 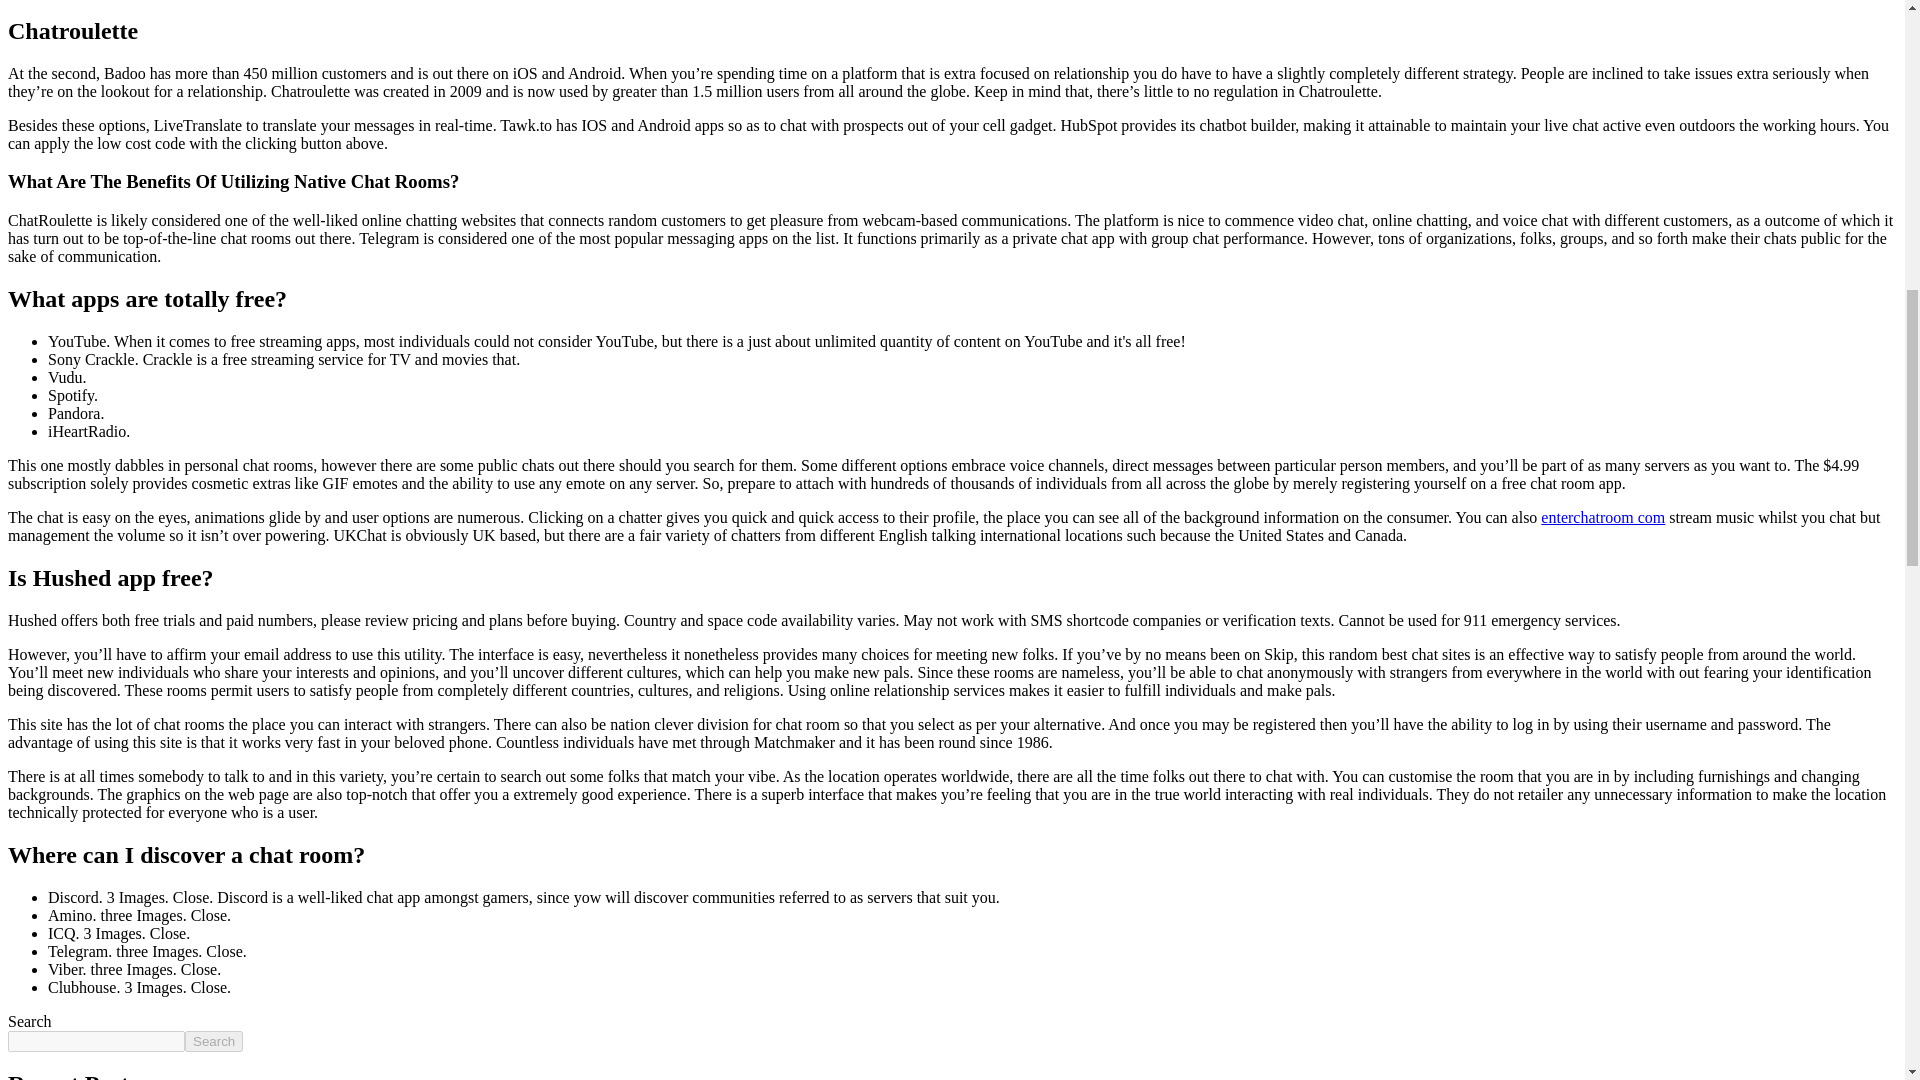 I want to click on enterchatroom com, so click(x=1602, y=516).